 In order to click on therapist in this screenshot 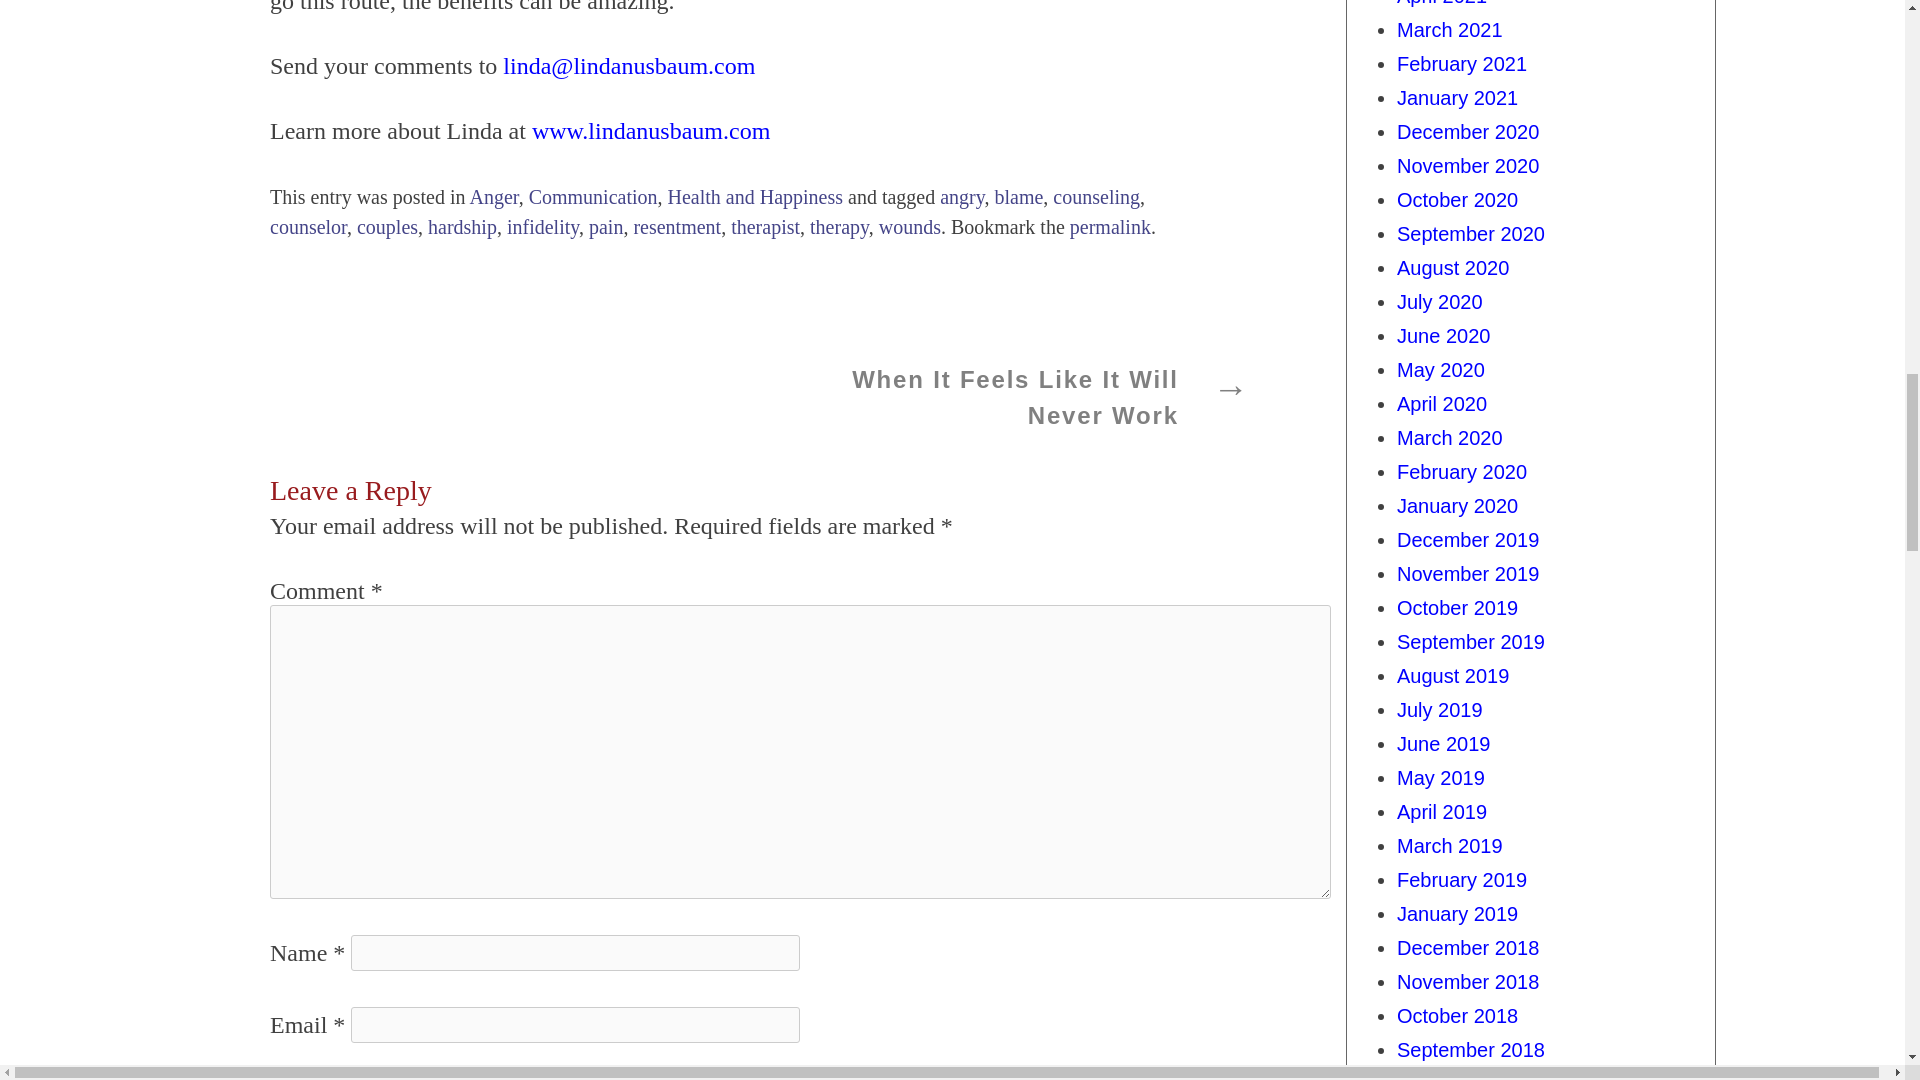, I will do `click(766, 226)`.